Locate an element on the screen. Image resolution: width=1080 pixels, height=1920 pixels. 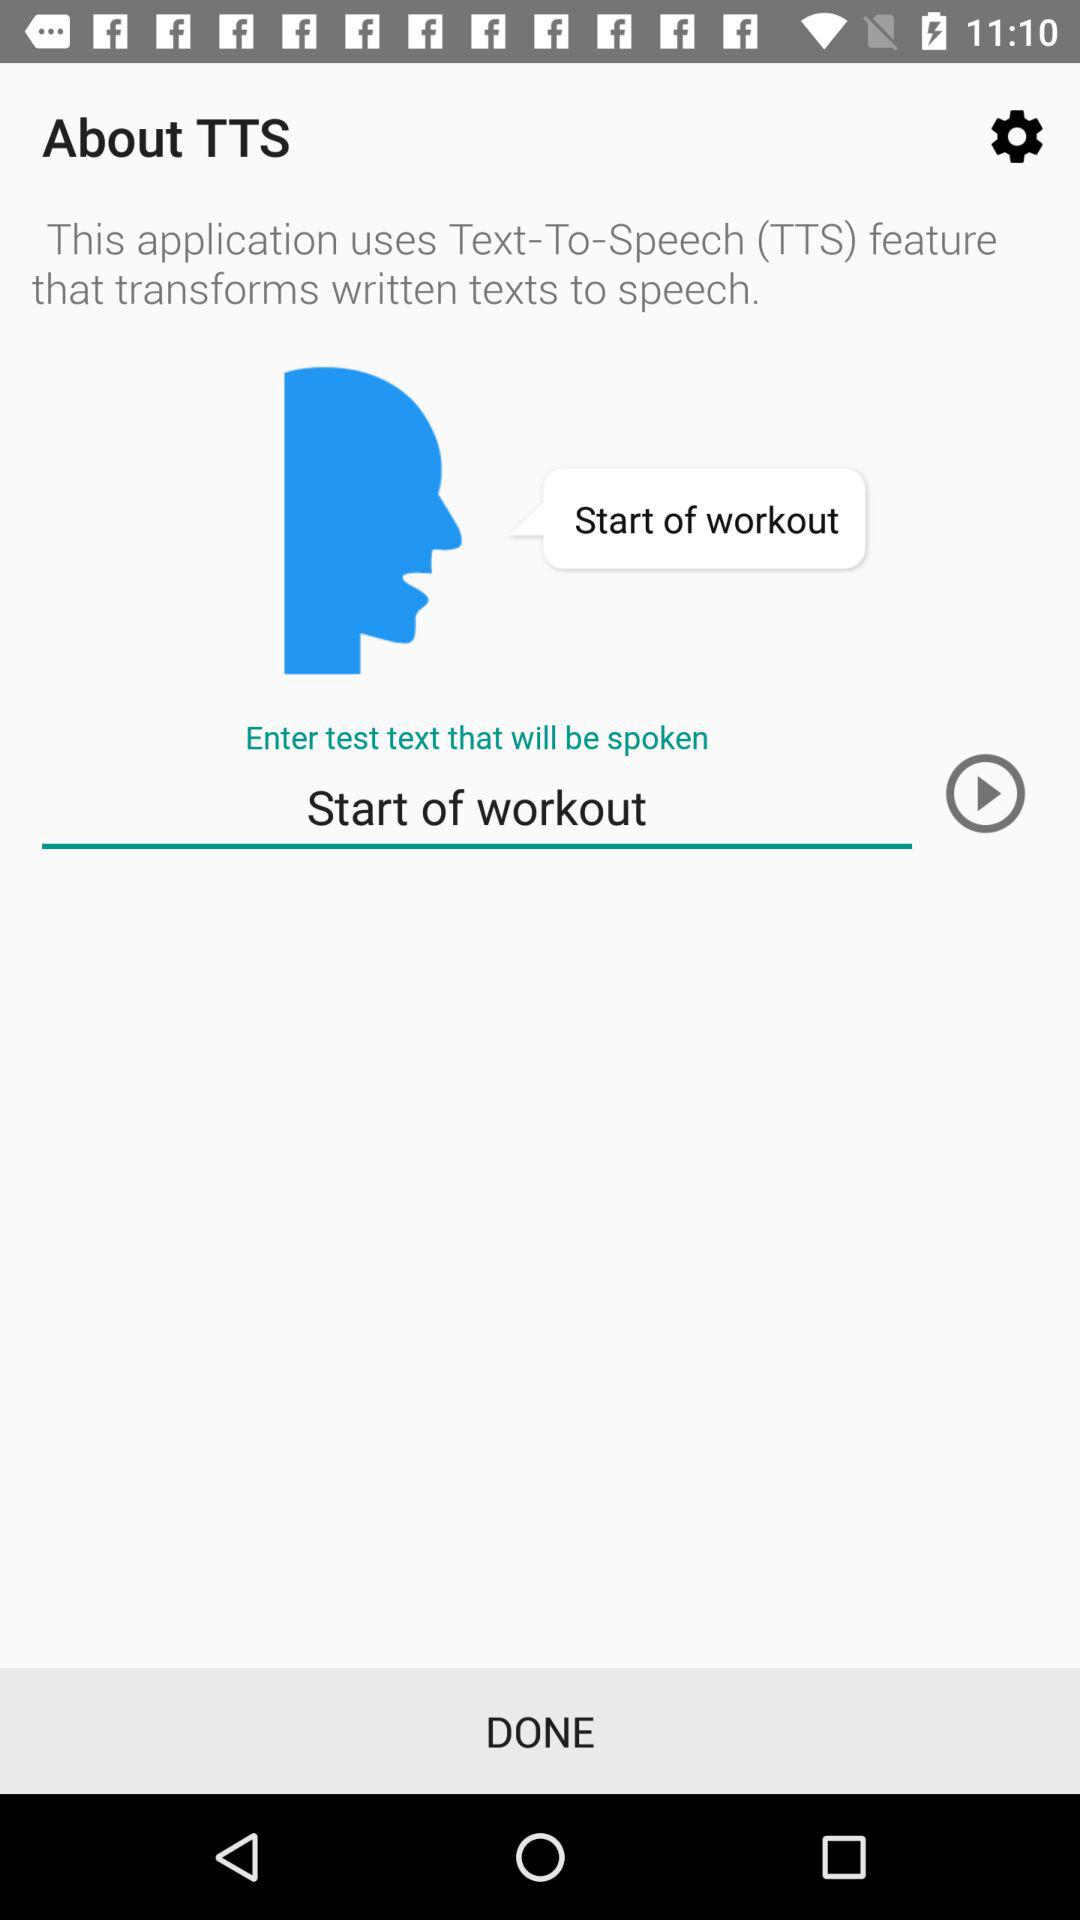
go to the next screen is located at coordinates (985, 793).